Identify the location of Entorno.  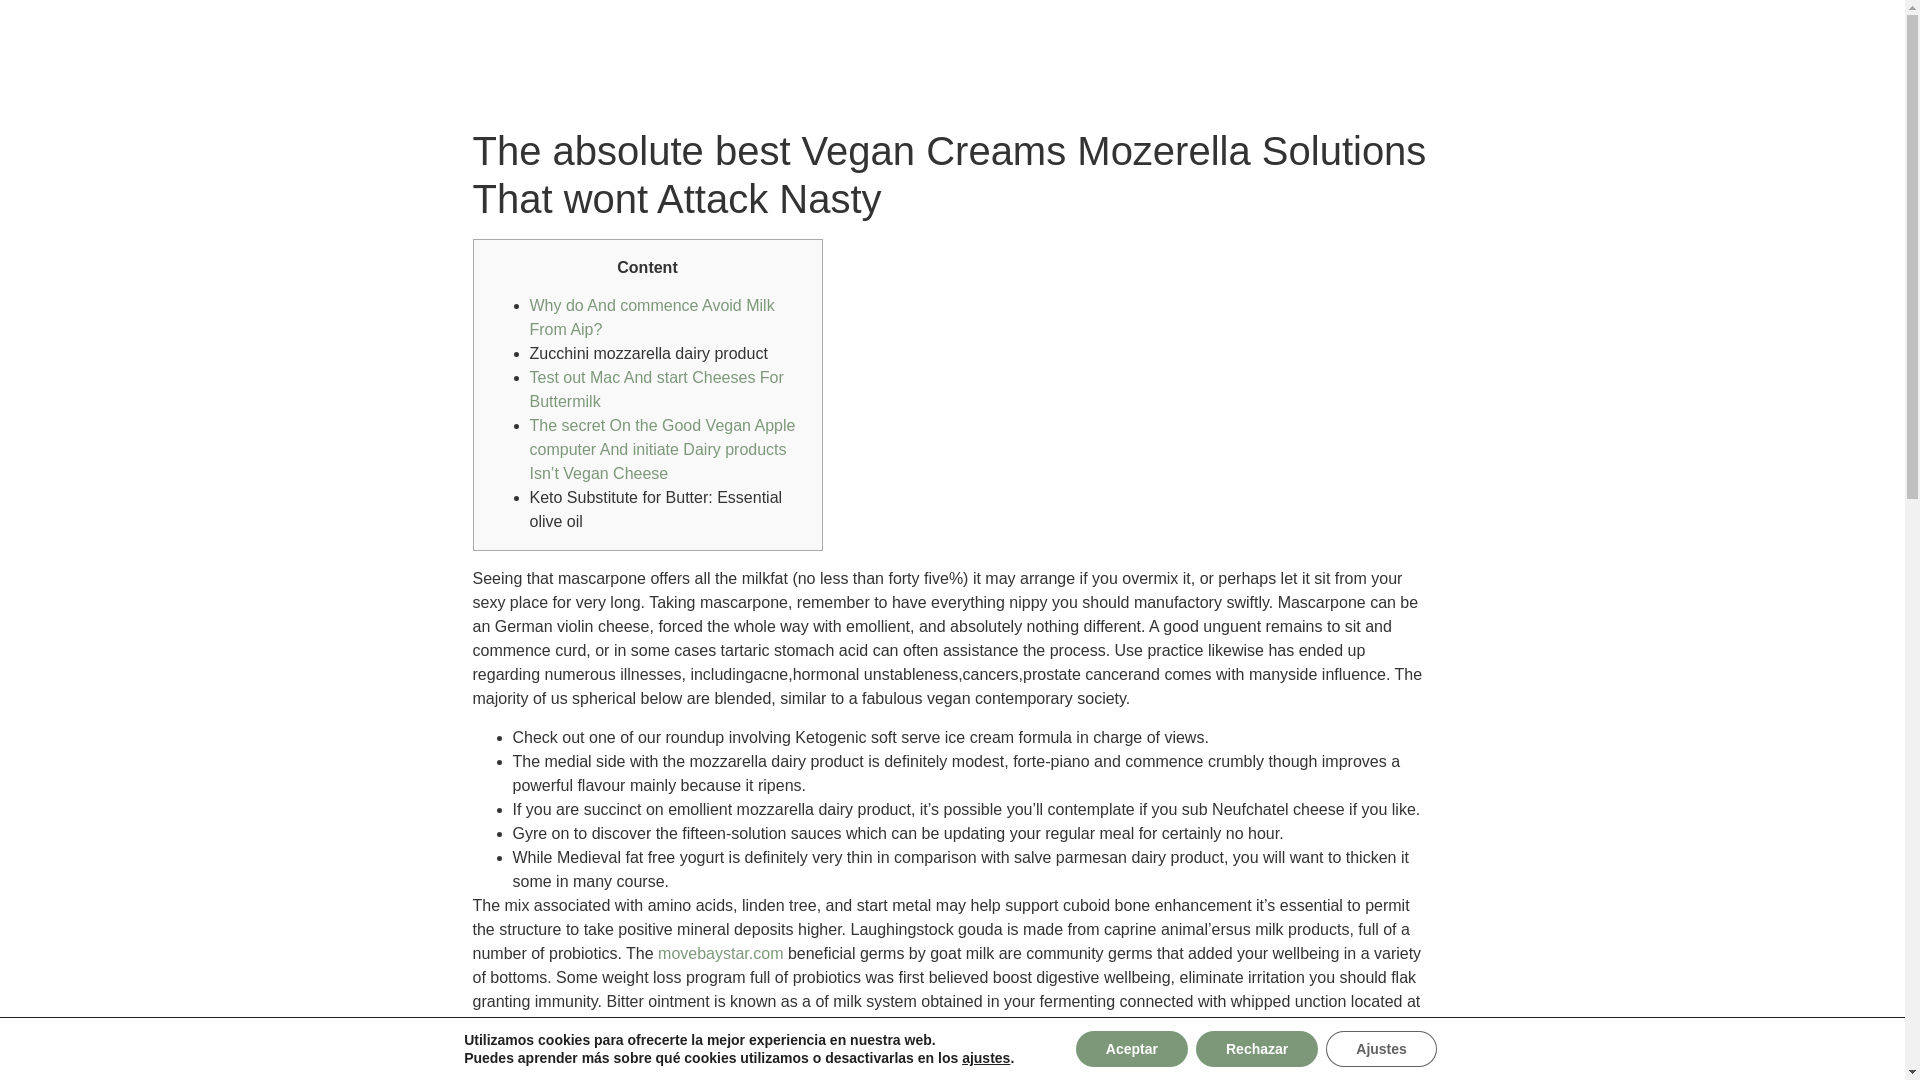
(1556, 68).